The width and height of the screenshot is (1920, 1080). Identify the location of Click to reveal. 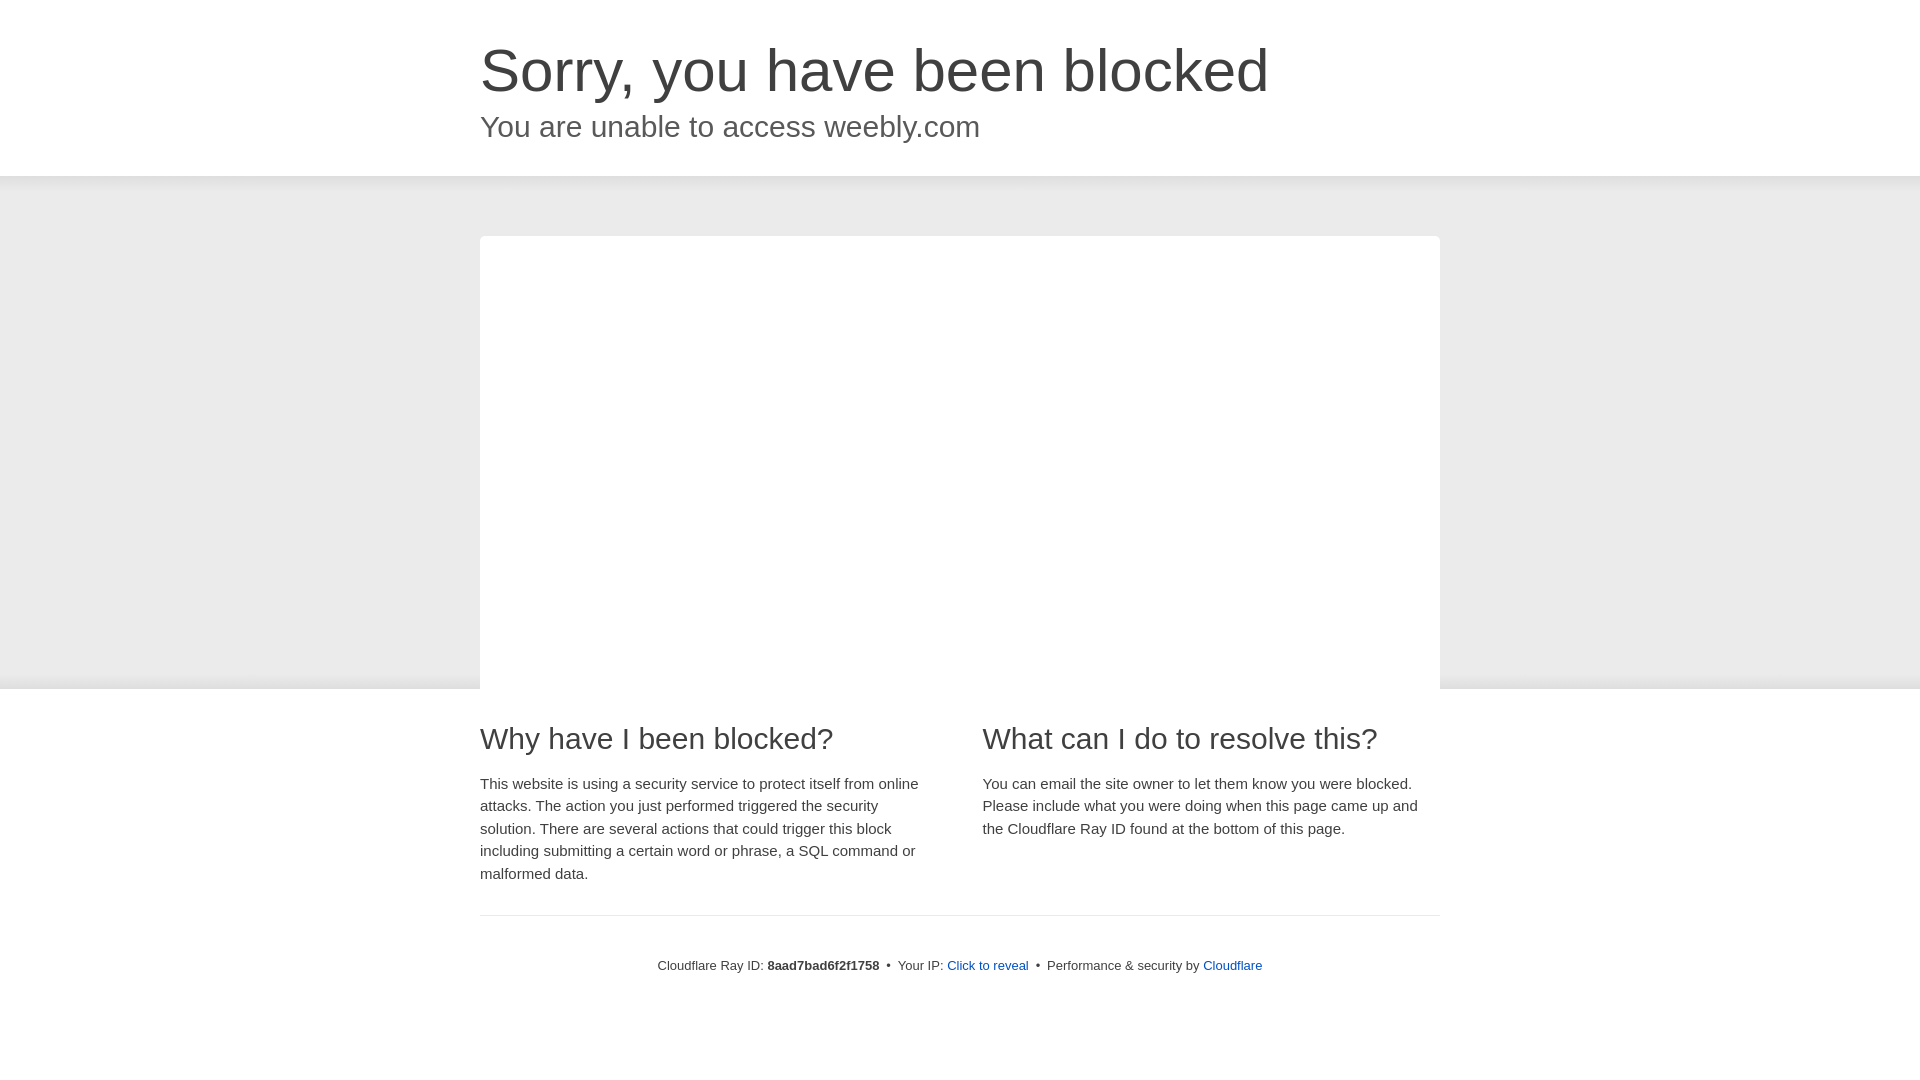
(988, 966).